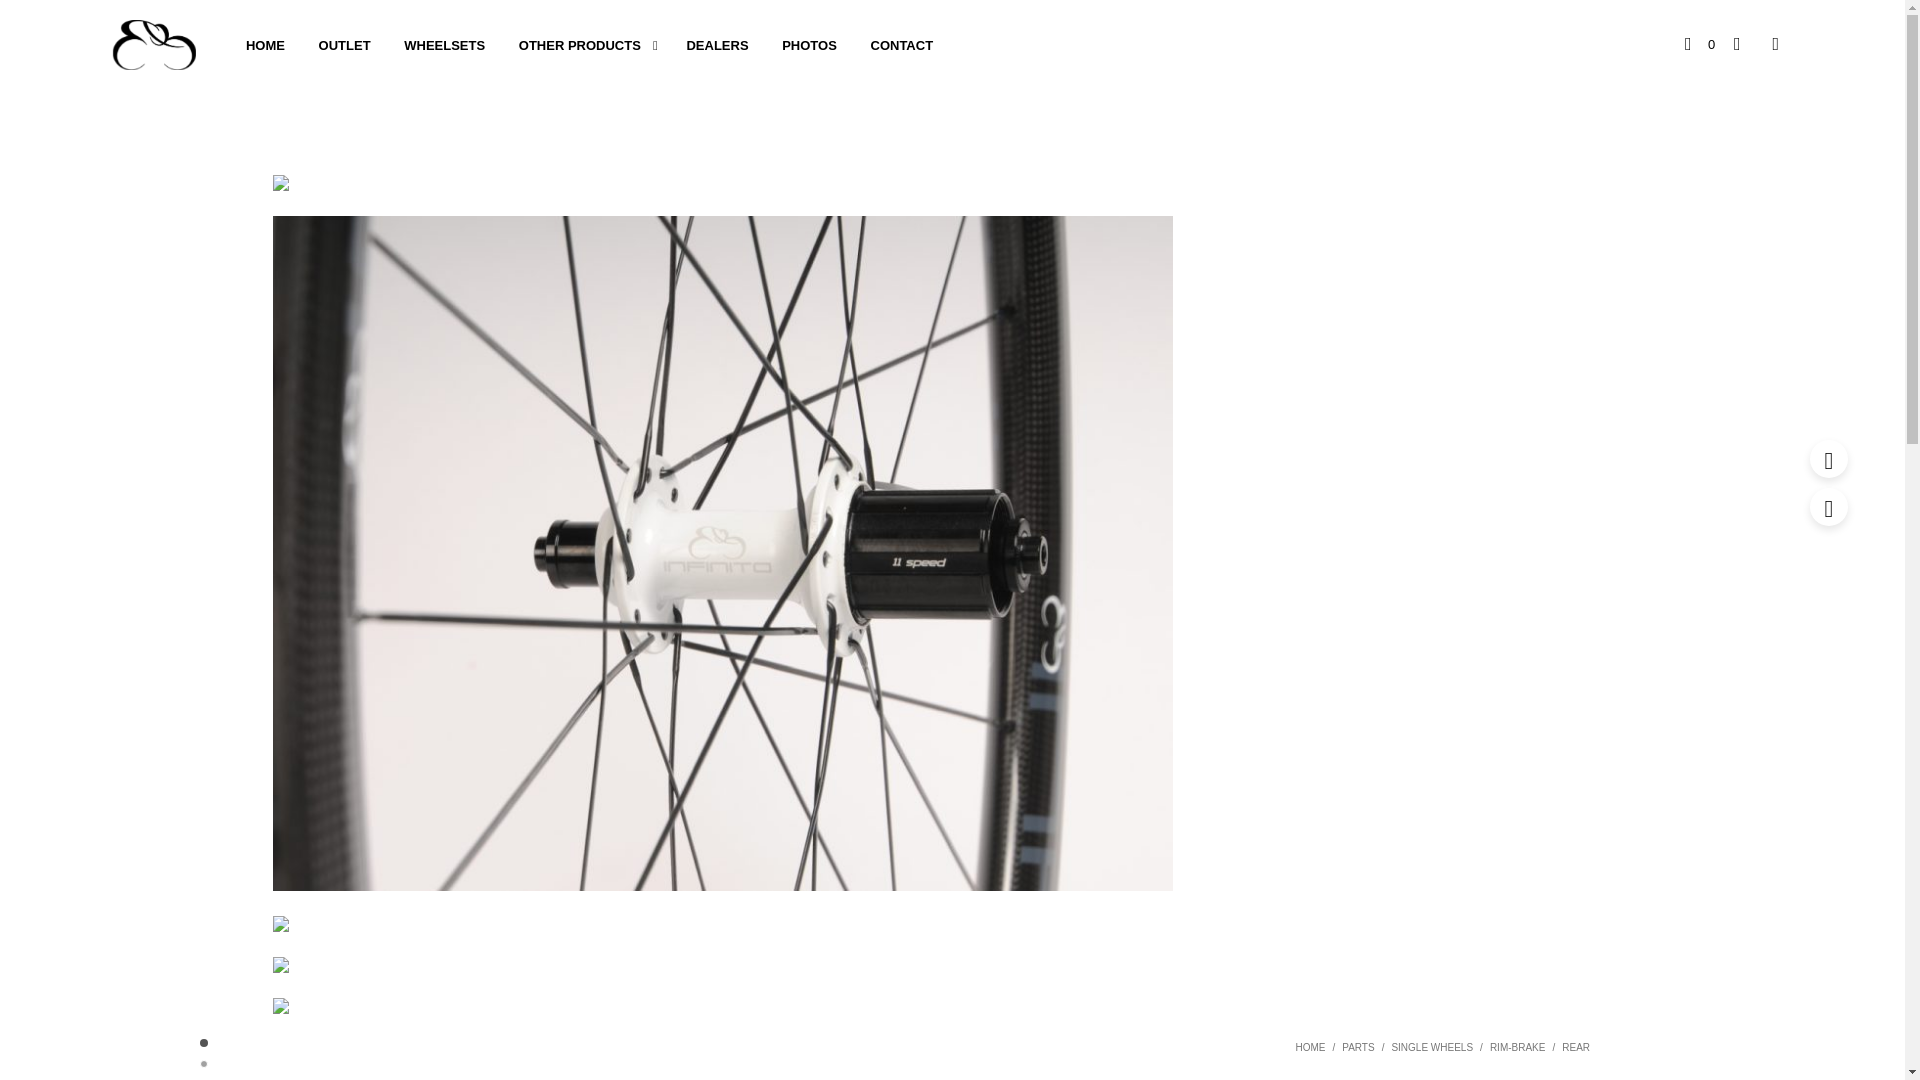 This screenshot has height=1080, width=1920. What do you see at coordinates (1431, 1048) in the screenshot?
I see `SINGLE WHEELS` at bounding box center [1431, 1048].